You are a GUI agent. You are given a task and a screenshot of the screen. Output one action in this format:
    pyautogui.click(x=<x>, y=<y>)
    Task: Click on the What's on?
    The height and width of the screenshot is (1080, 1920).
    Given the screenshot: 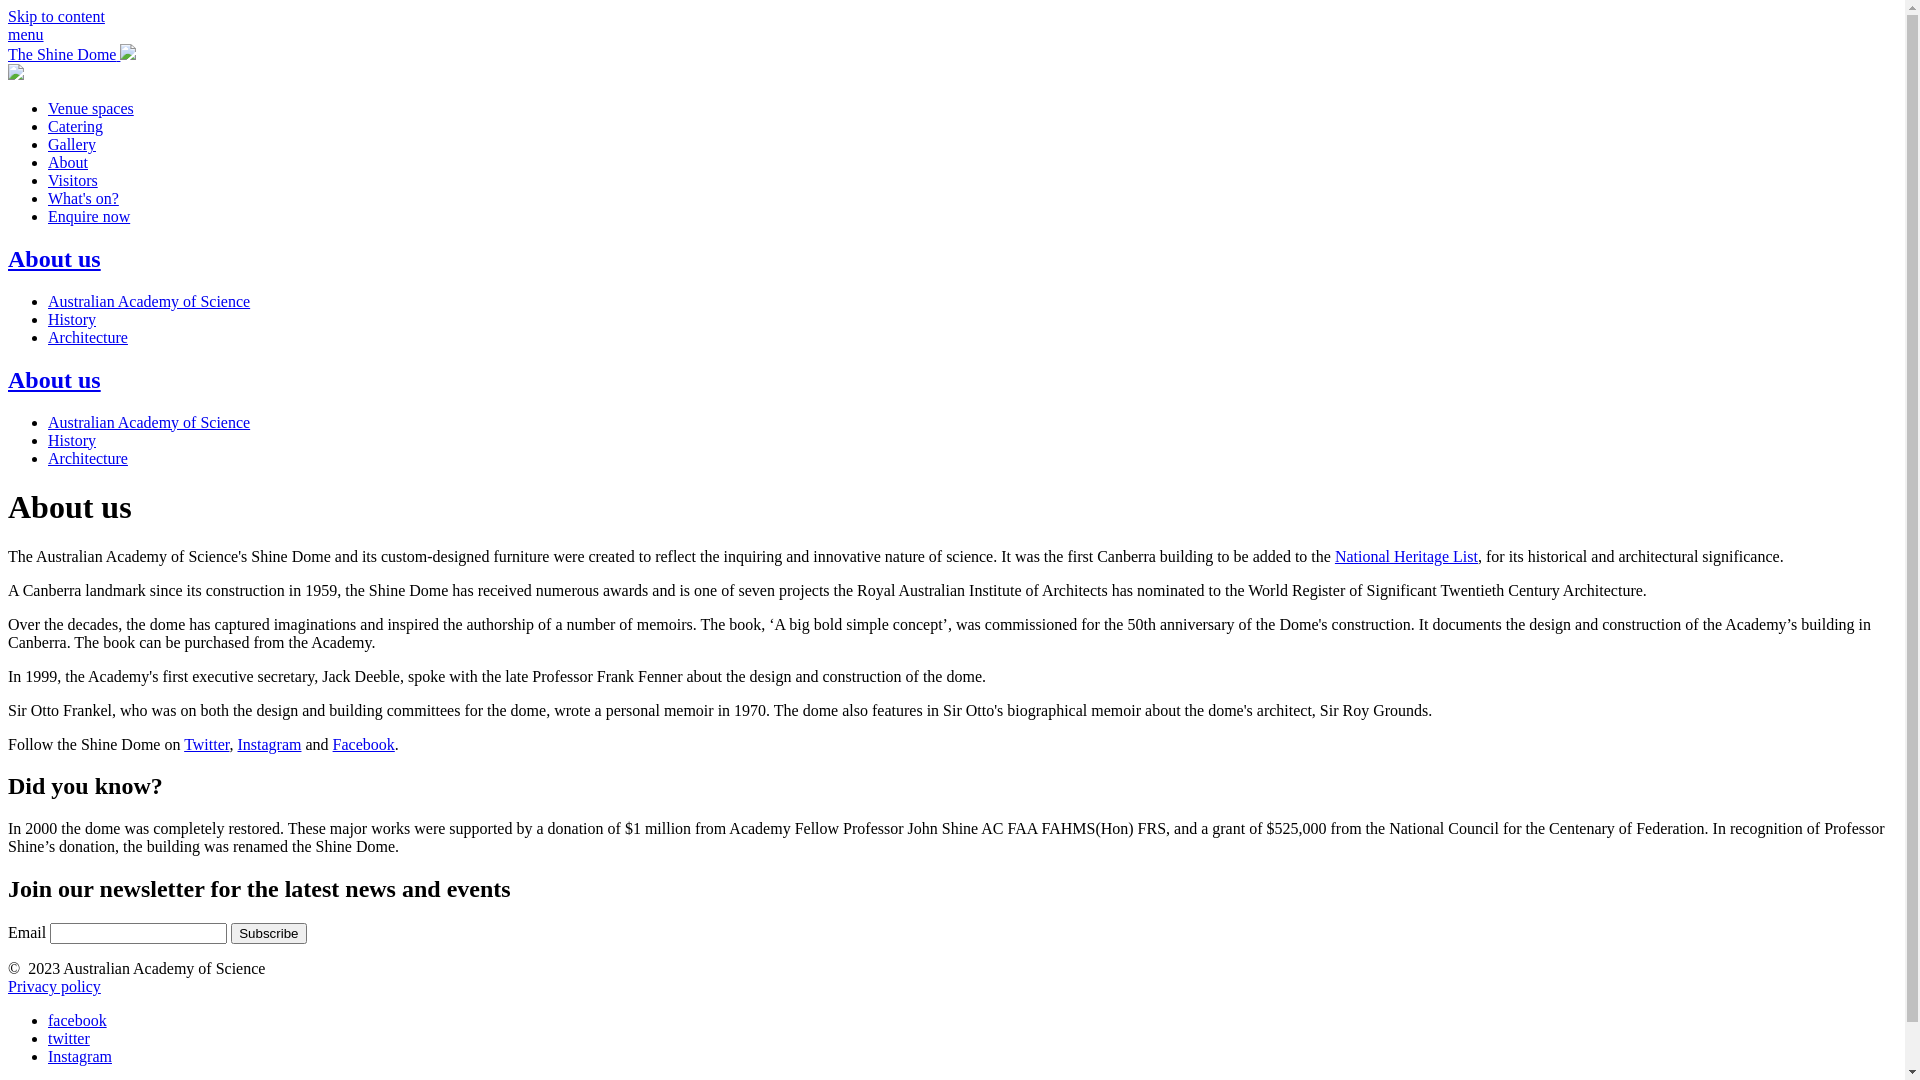 What is the action you would take?
    pyautogui.click(x=84, y=198)
    